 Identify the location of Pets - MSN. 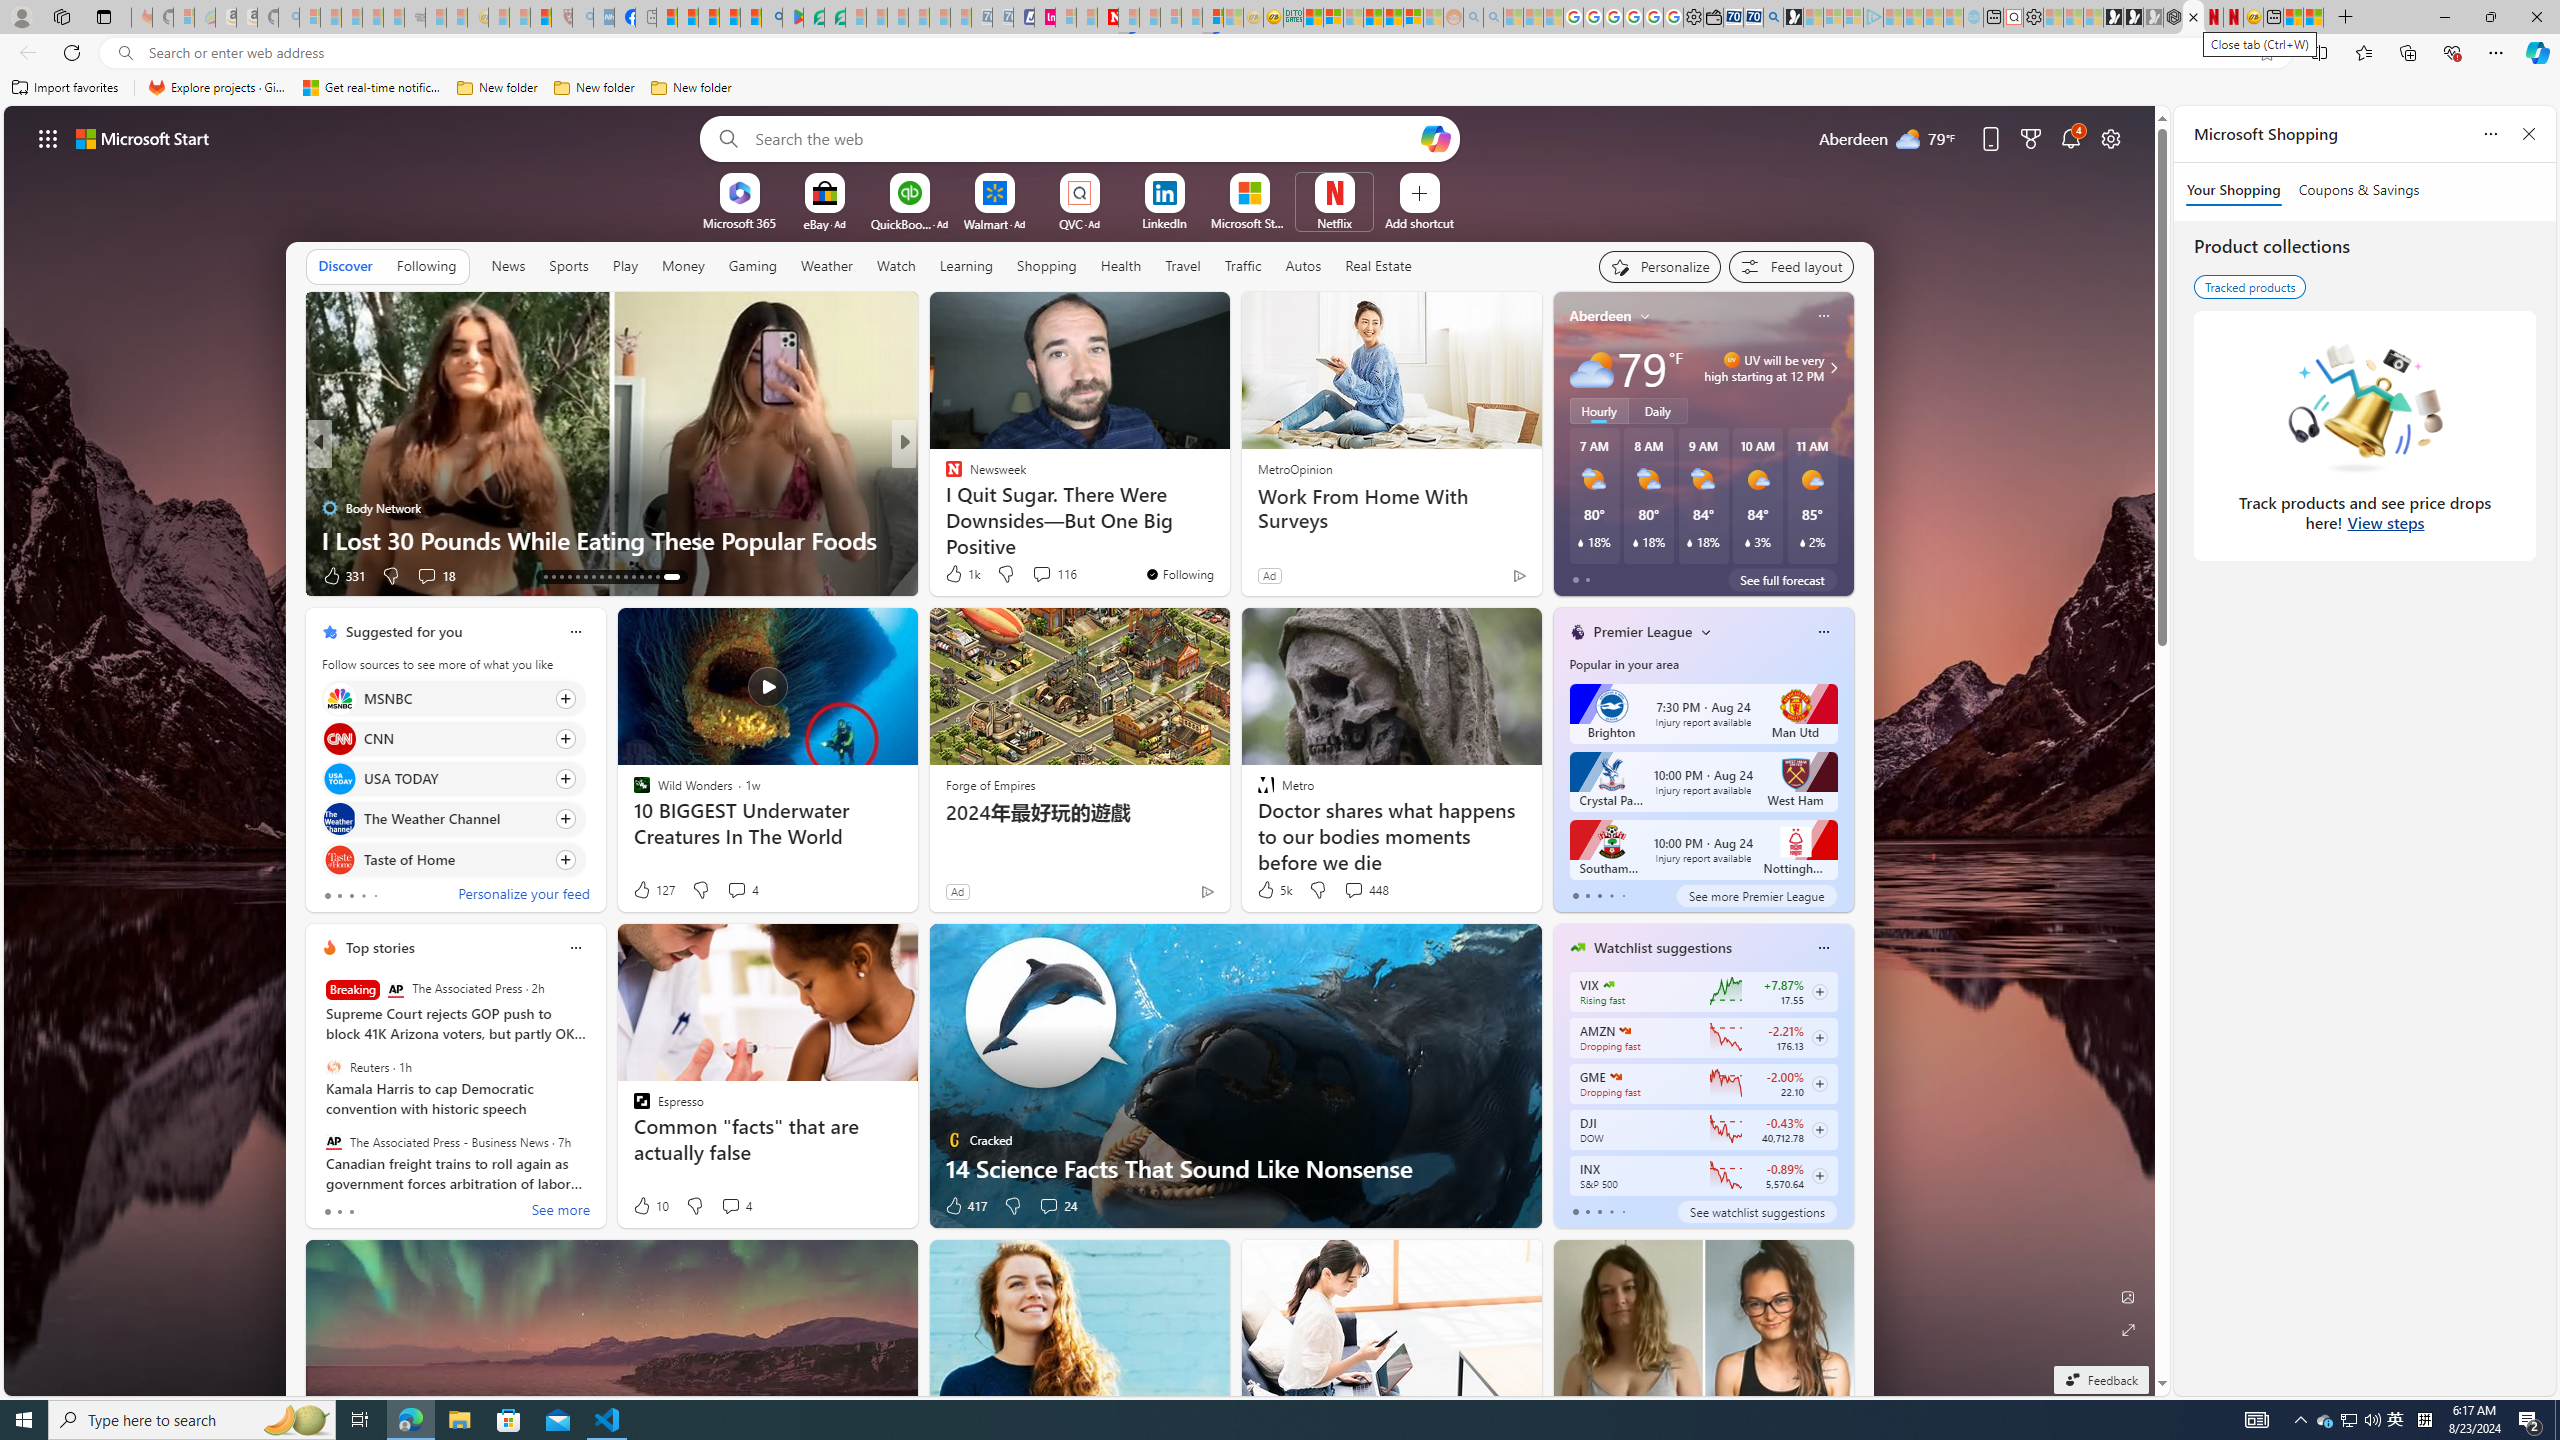
(730, 17).